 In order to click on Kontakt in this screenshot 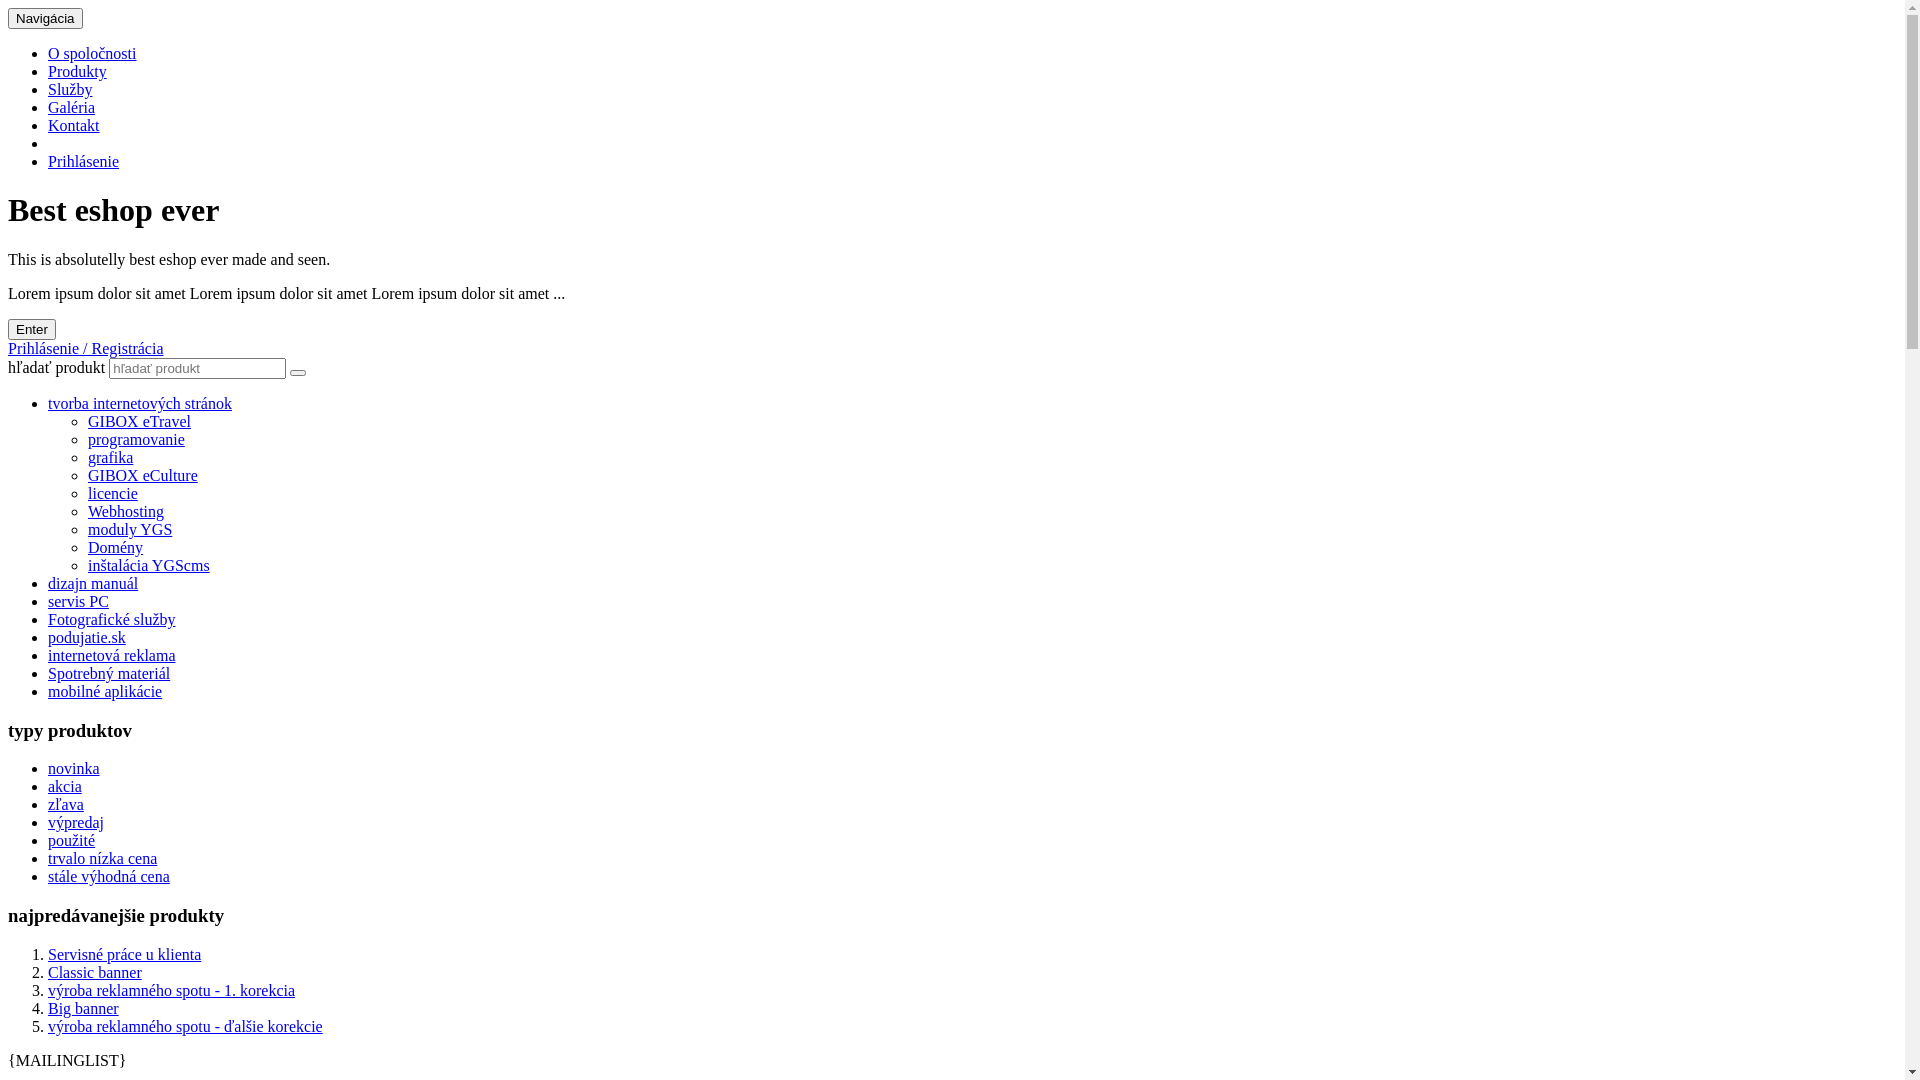, I will do `click(74, 126)`.